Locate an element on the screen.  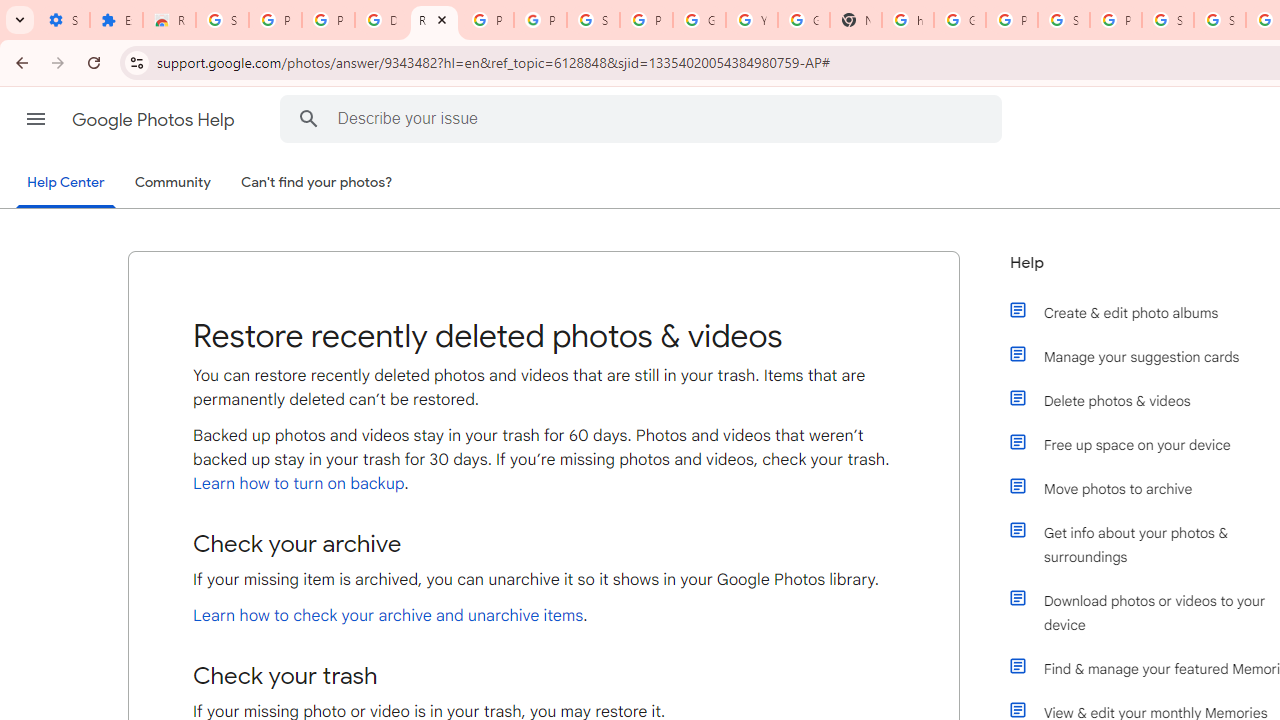
Community is located at coordinates (172, 183).